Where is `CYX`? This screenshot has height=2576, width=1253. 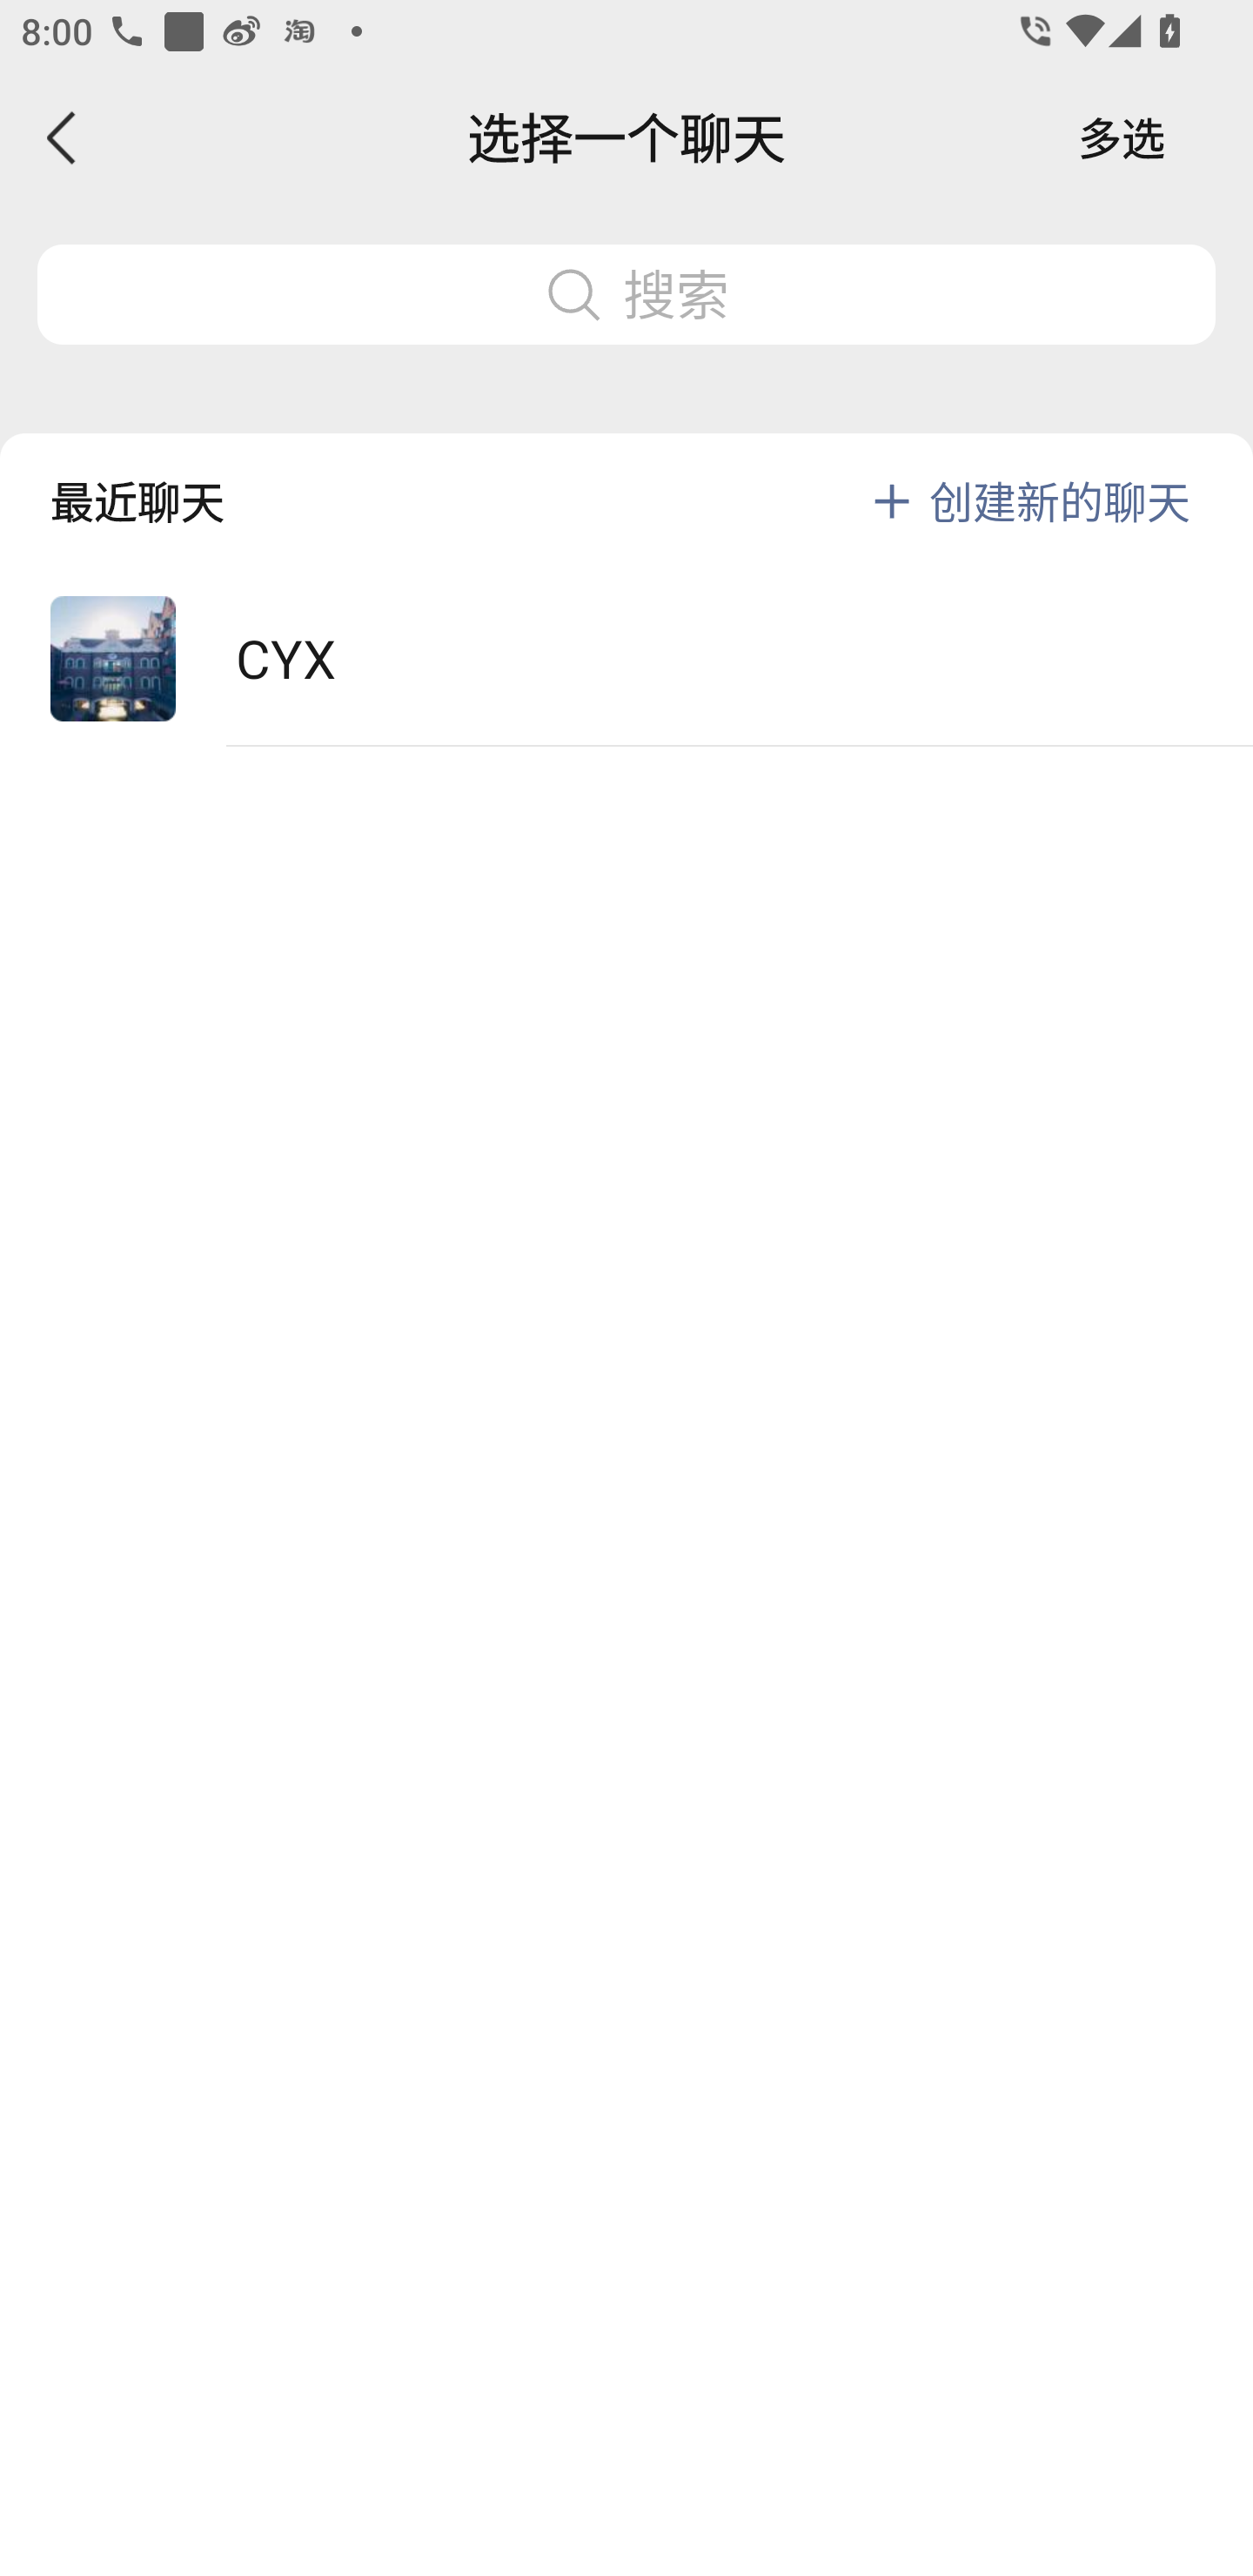
CYX is located at coordinates (626, 660).